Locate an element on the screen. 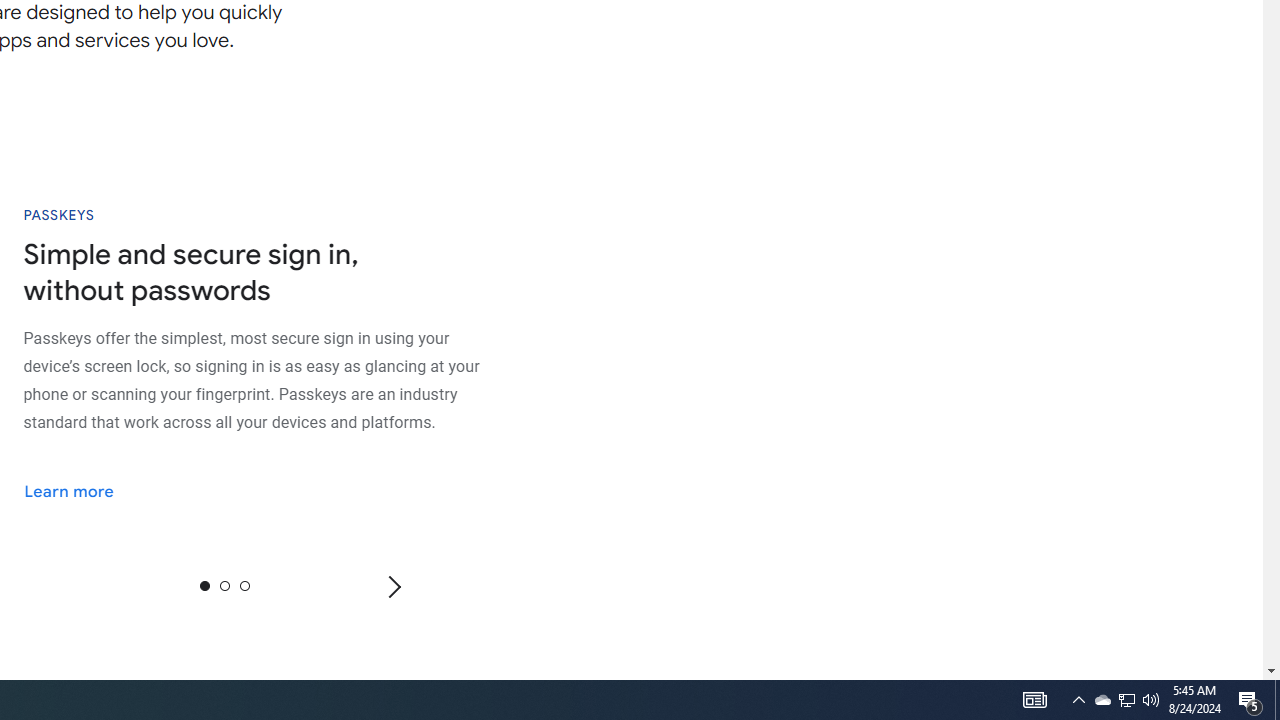  2 is located at coordinates (244, 585).